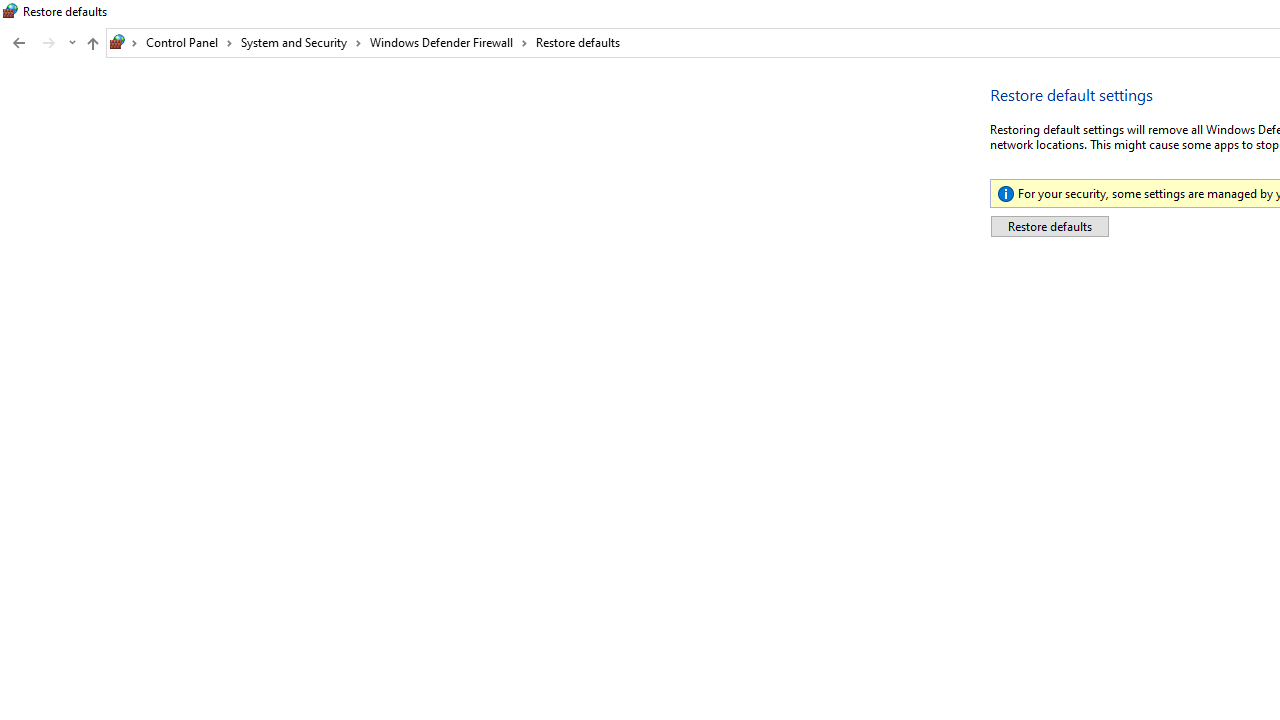 The width and height of the screenshot is (1280, 720). What do you see at coordinates (301, 42) in the screenshot?
I see `System and Security` at bounding box center [301, 42].